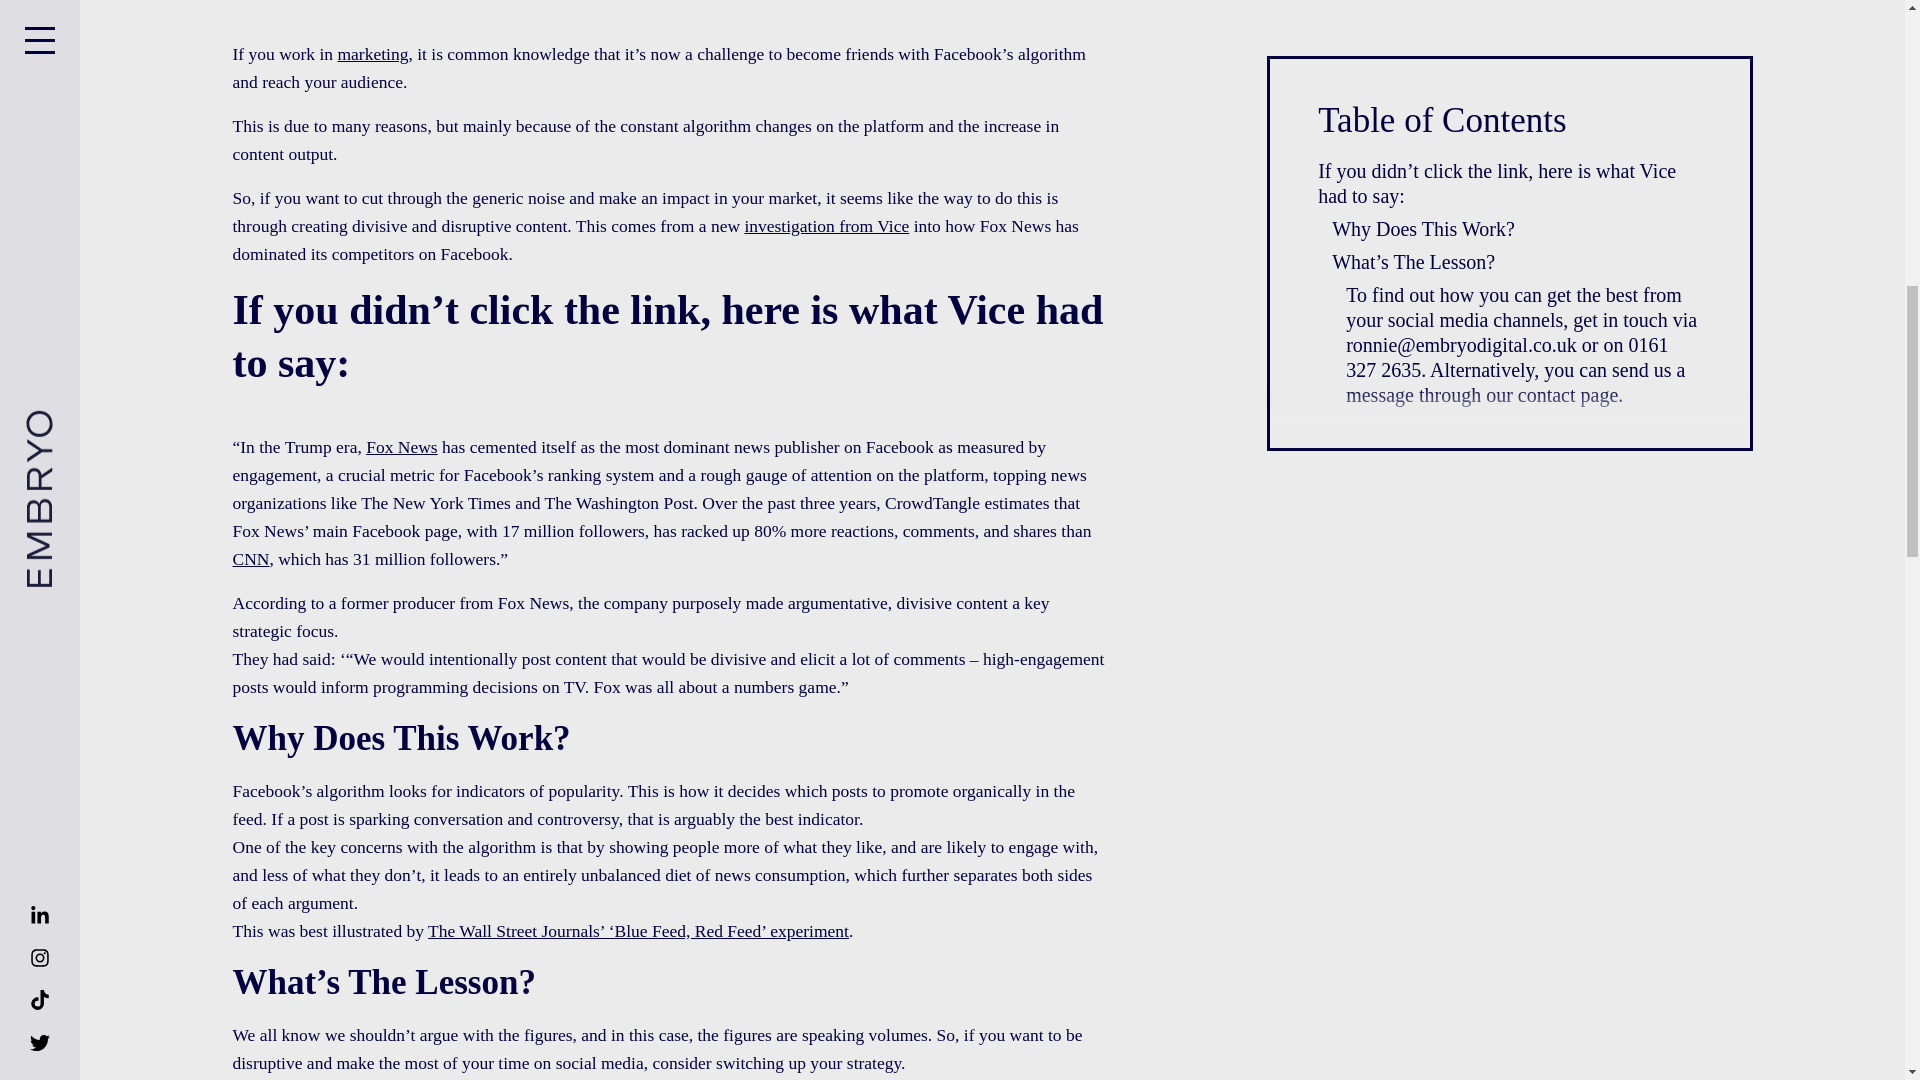  What do you see at coordinates (250, 558) in the screenshot?
I see `CNN` at bounding box center [250, 558].